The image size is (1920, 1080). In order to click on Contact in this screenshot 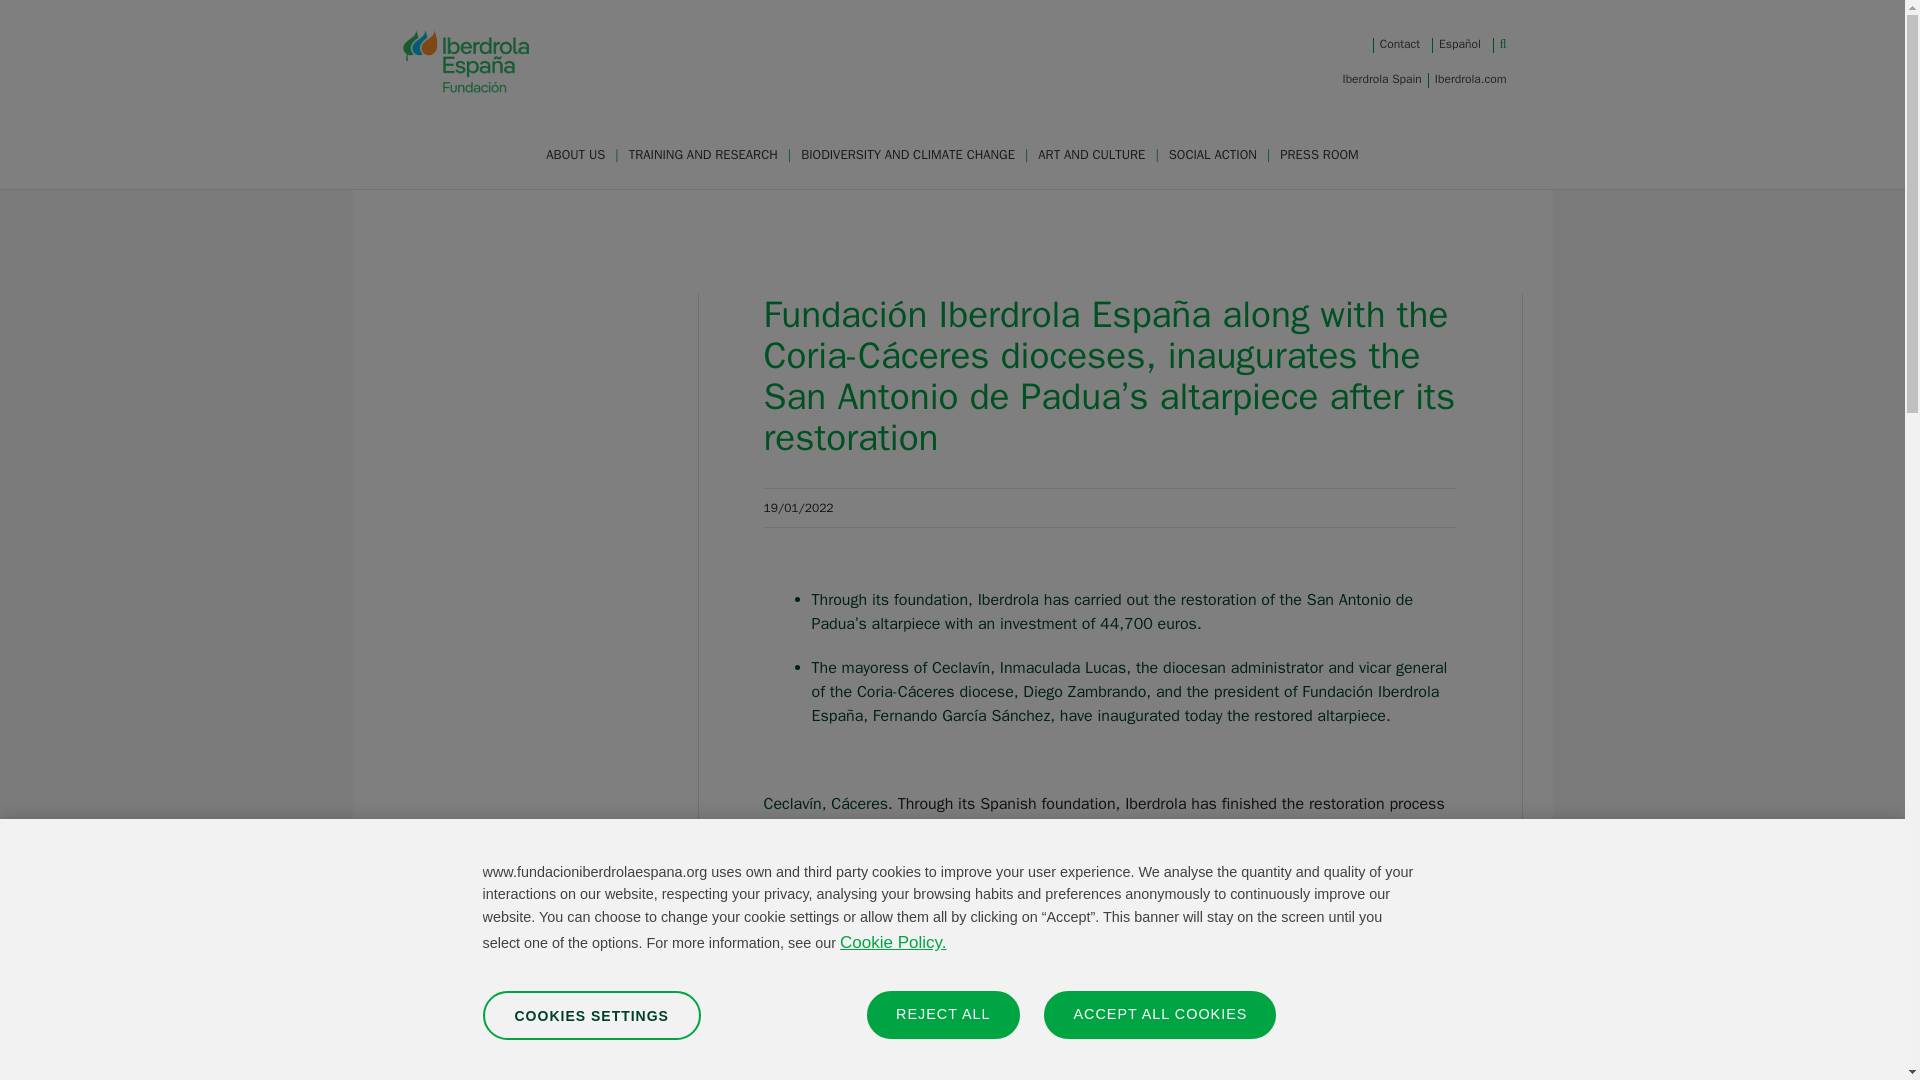, I will do `click(1400, 43)`.